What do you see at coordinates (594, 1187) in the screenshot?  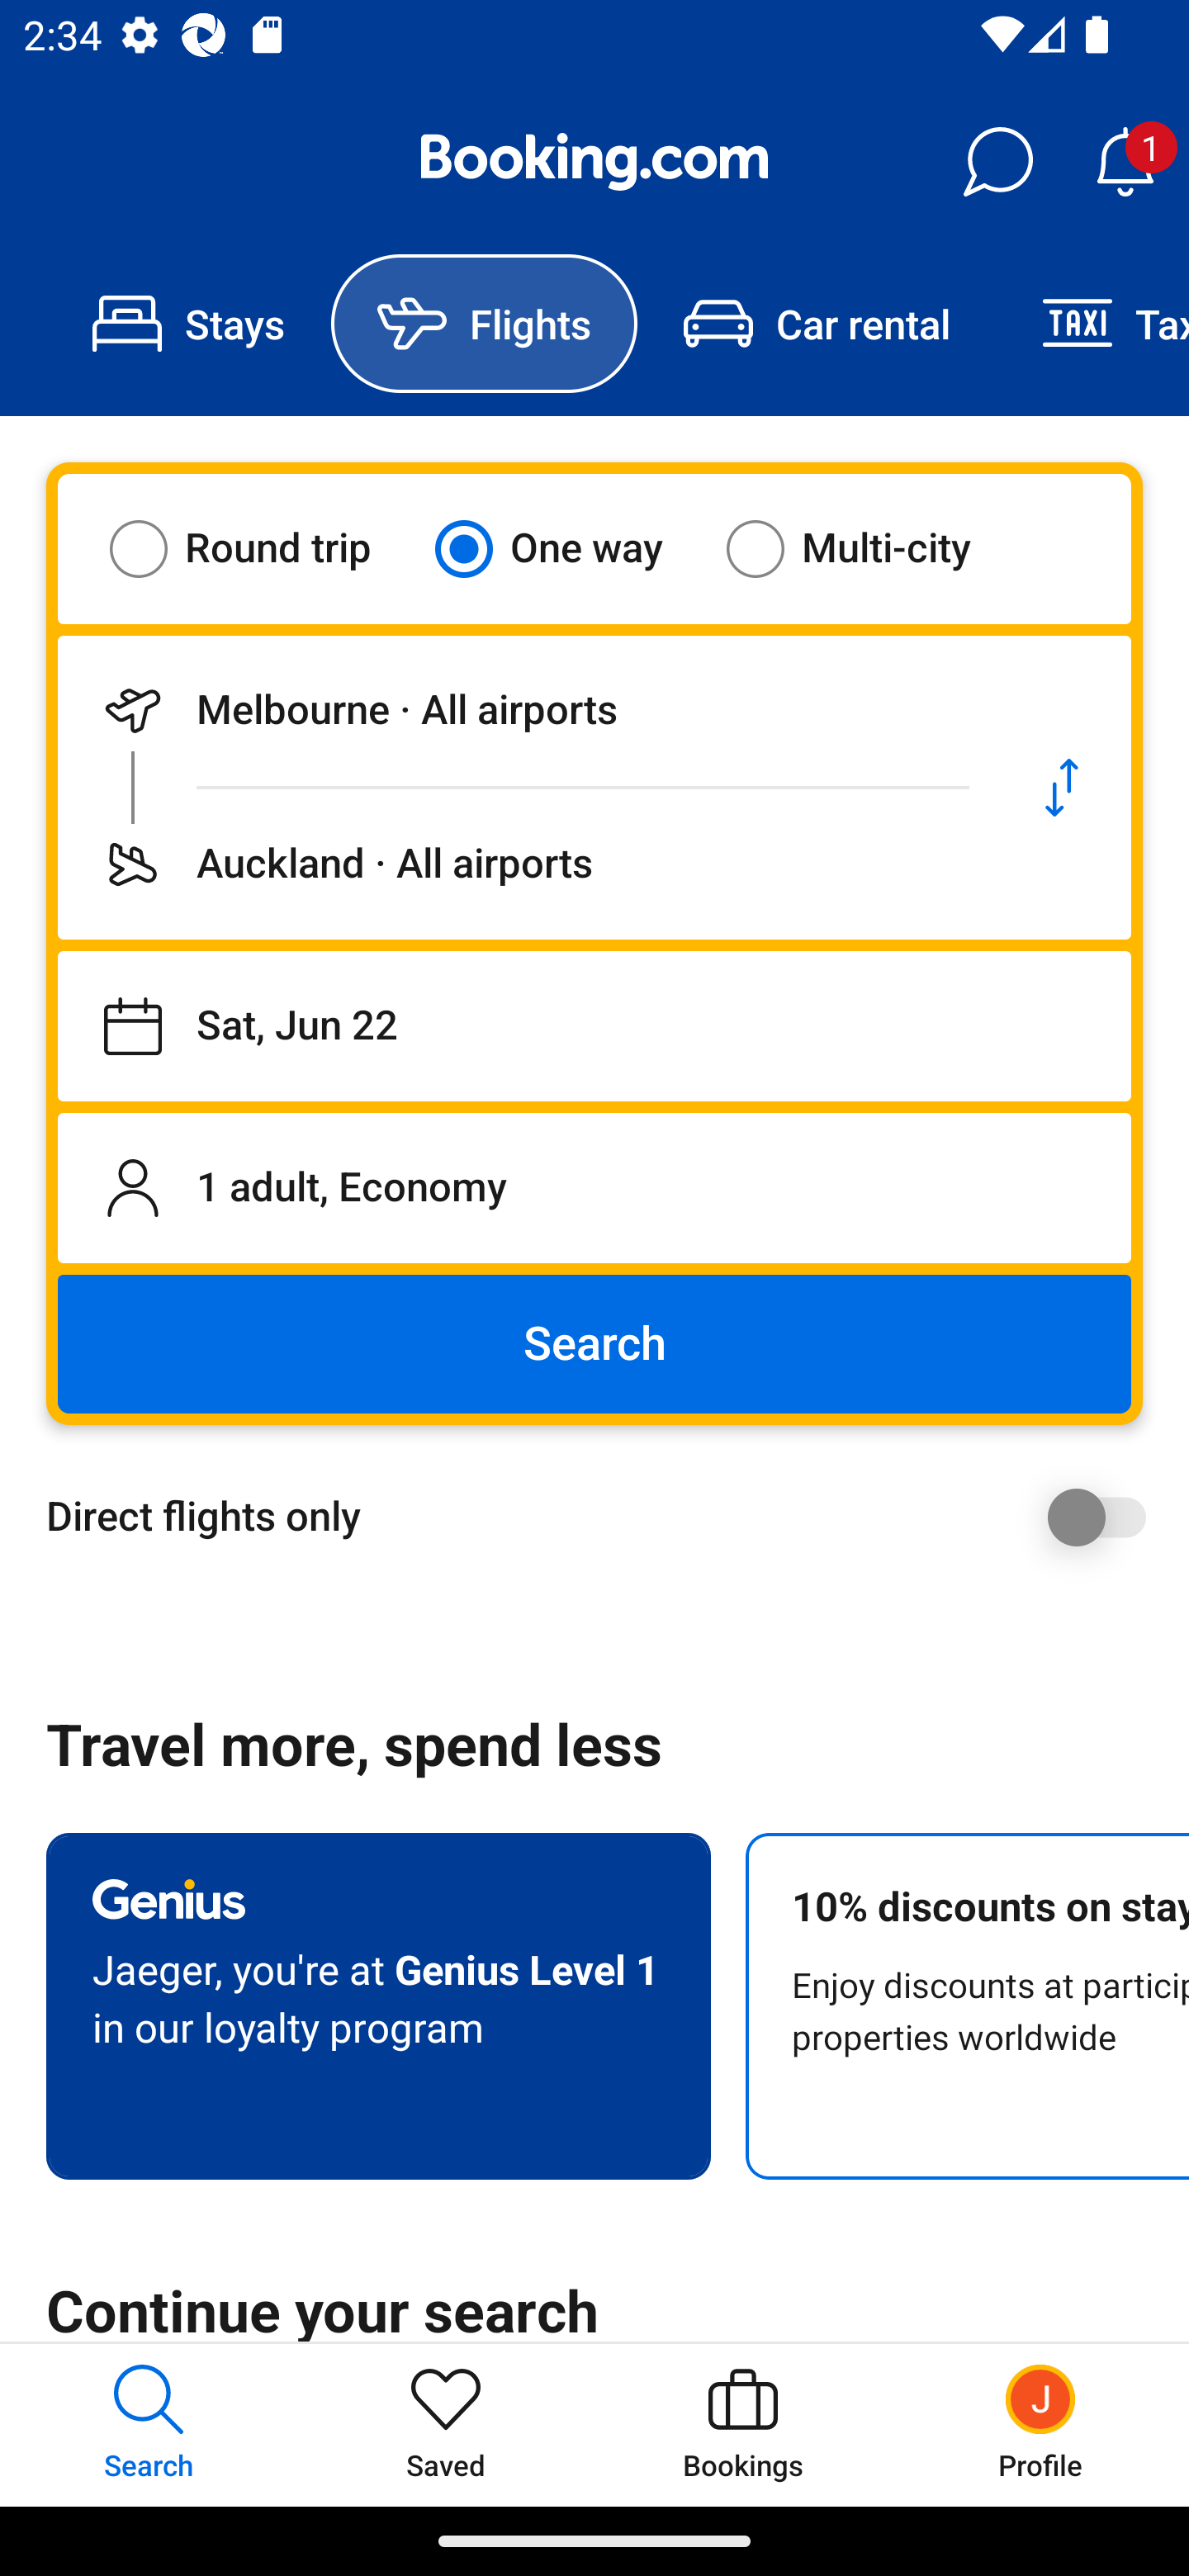 I see `1 adult, Economy` at bounding box center [594, 1187].